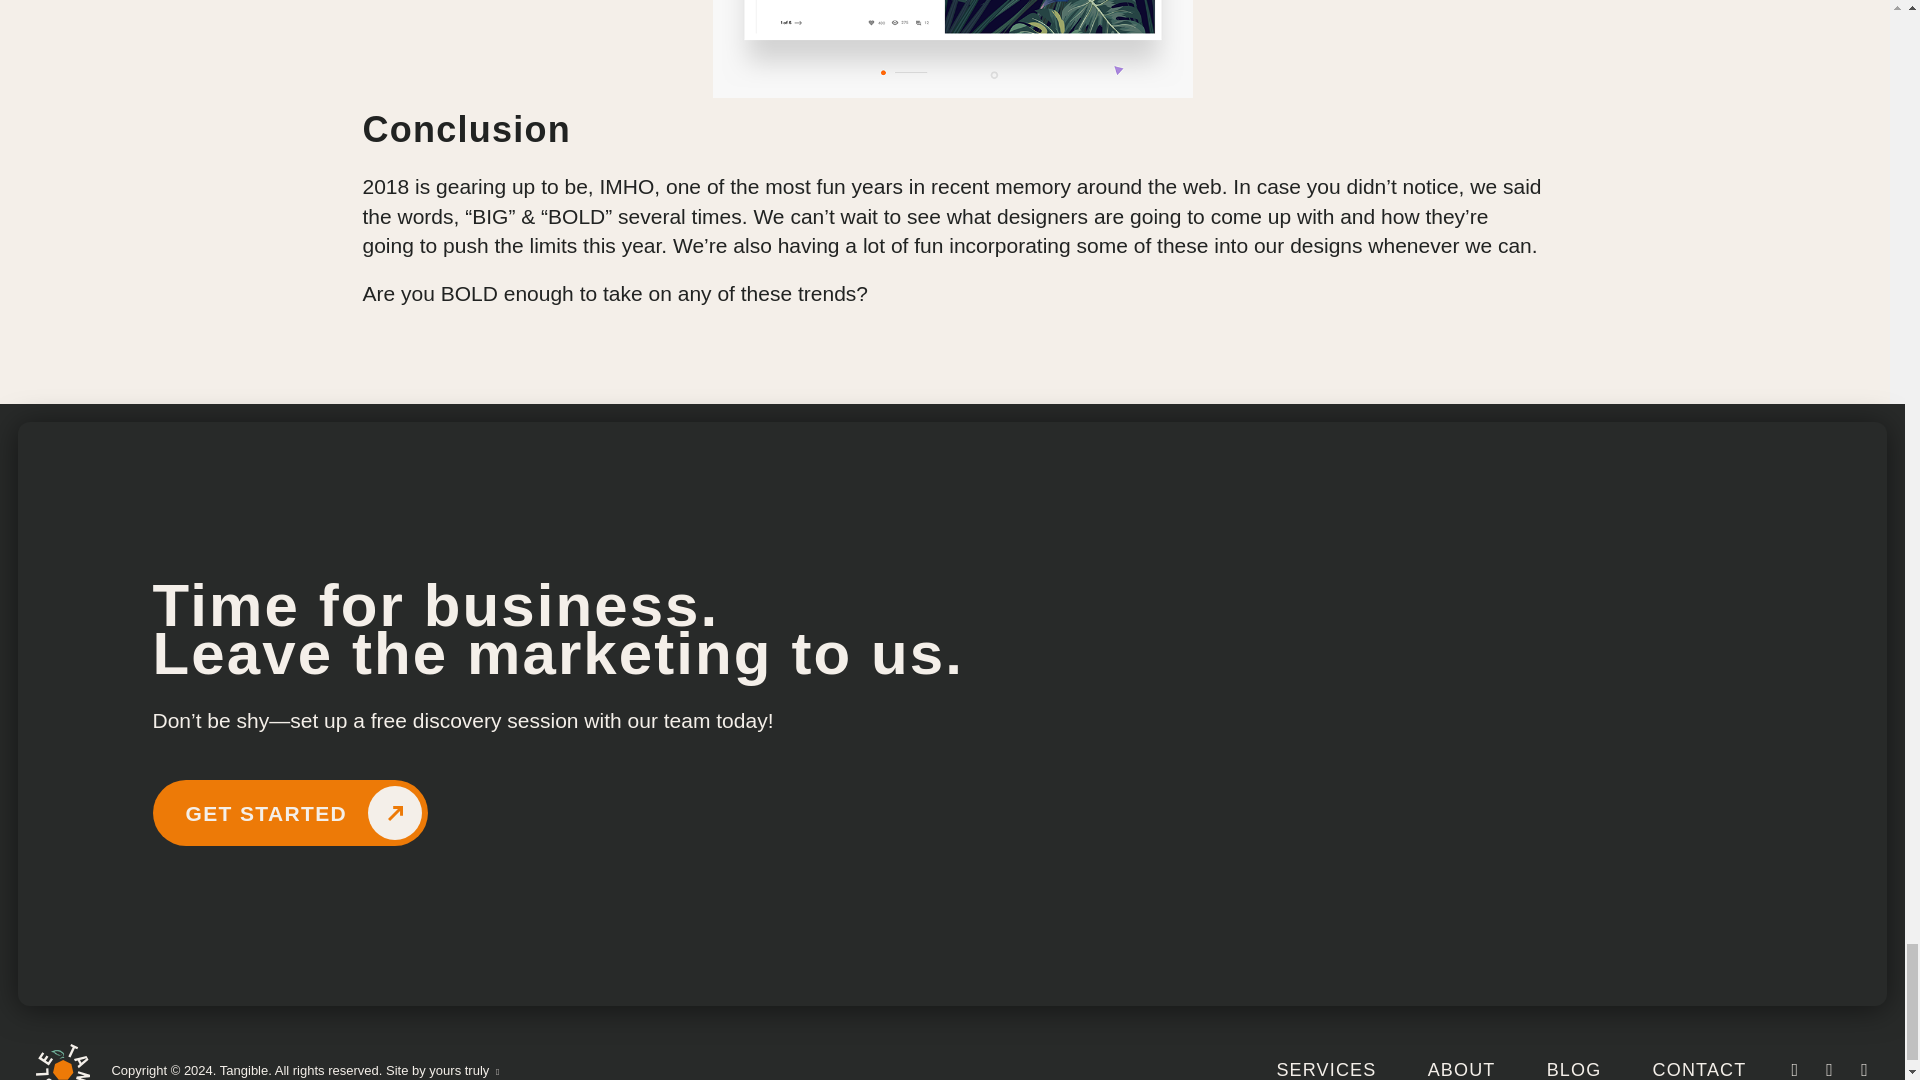 This screenshot has height=1080, width=1920. What do you see at coordinates (1326, 1070) in the screenshot?
I see `SERVICES` at bounding box center [1326, 1070].